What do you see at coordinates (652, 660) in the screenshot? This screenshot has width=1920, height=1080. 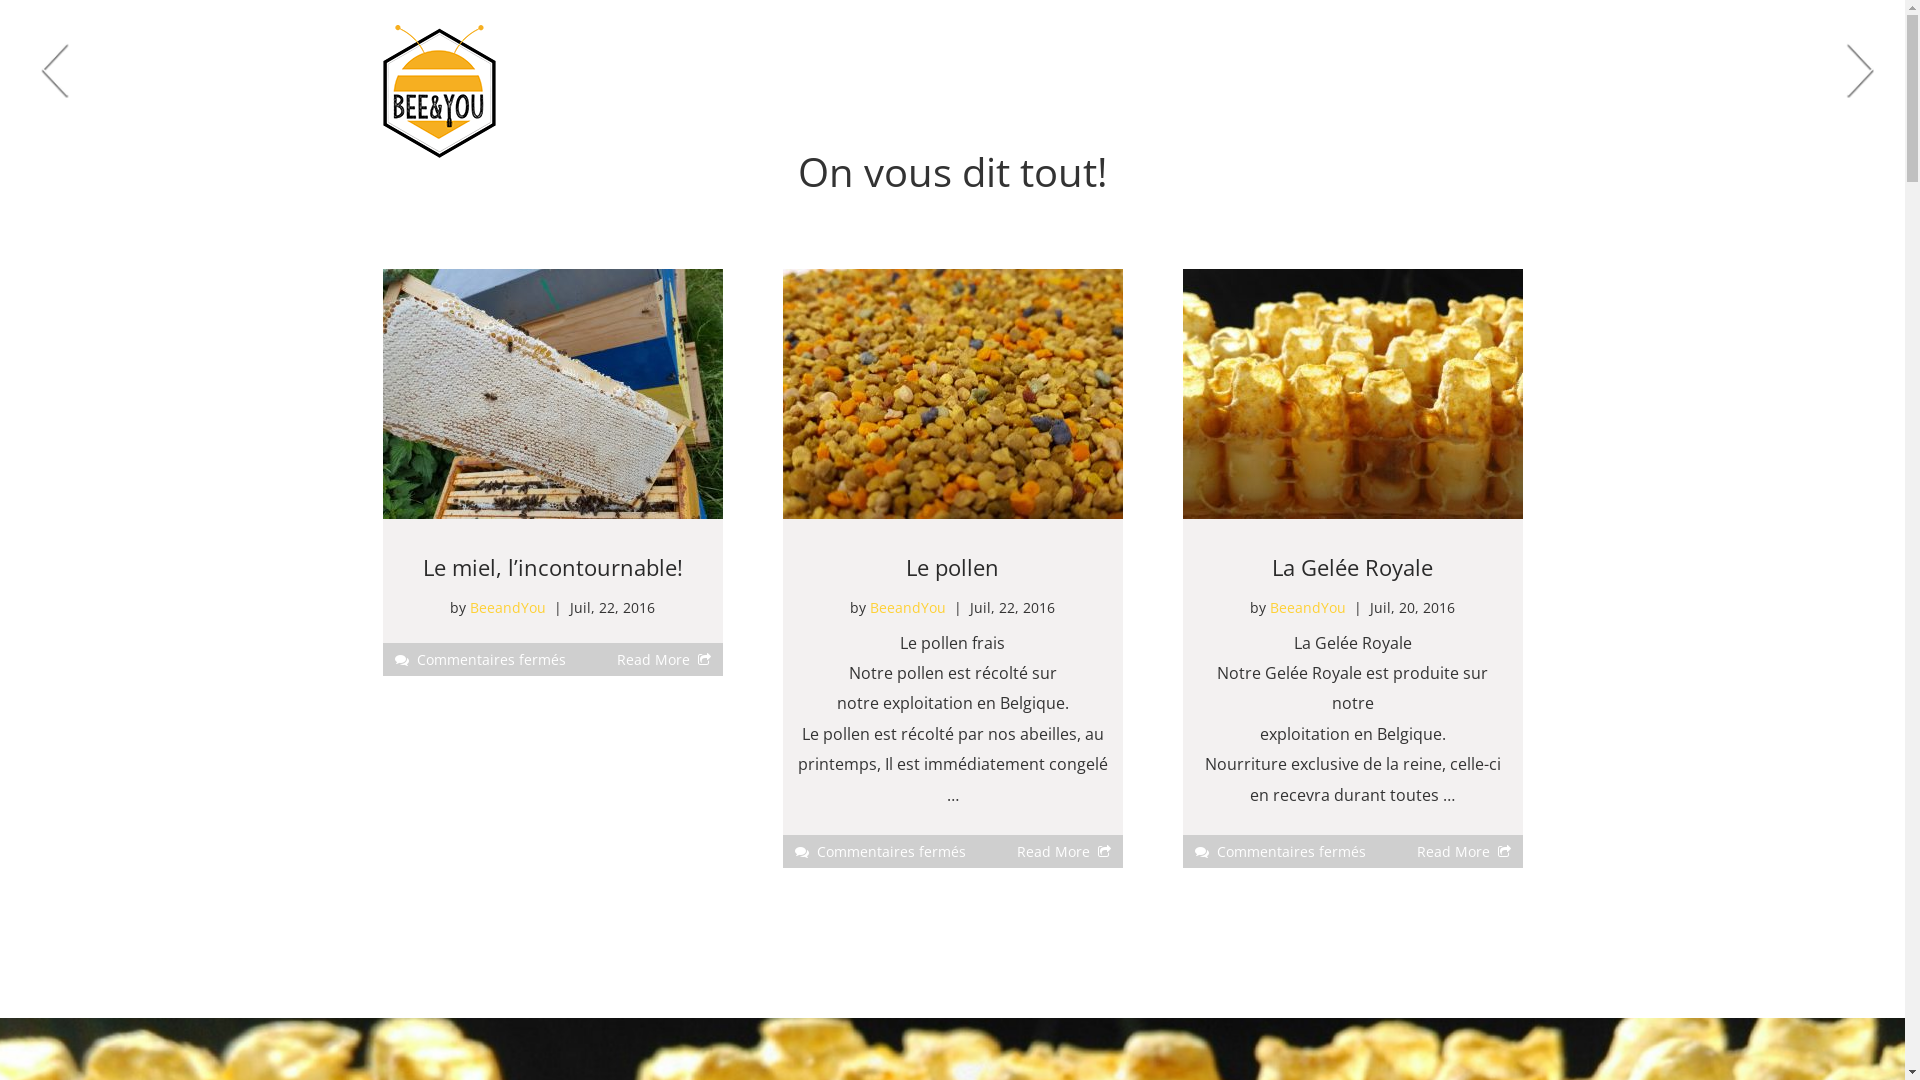 I see `Read More` at bounding box center [652, 660].